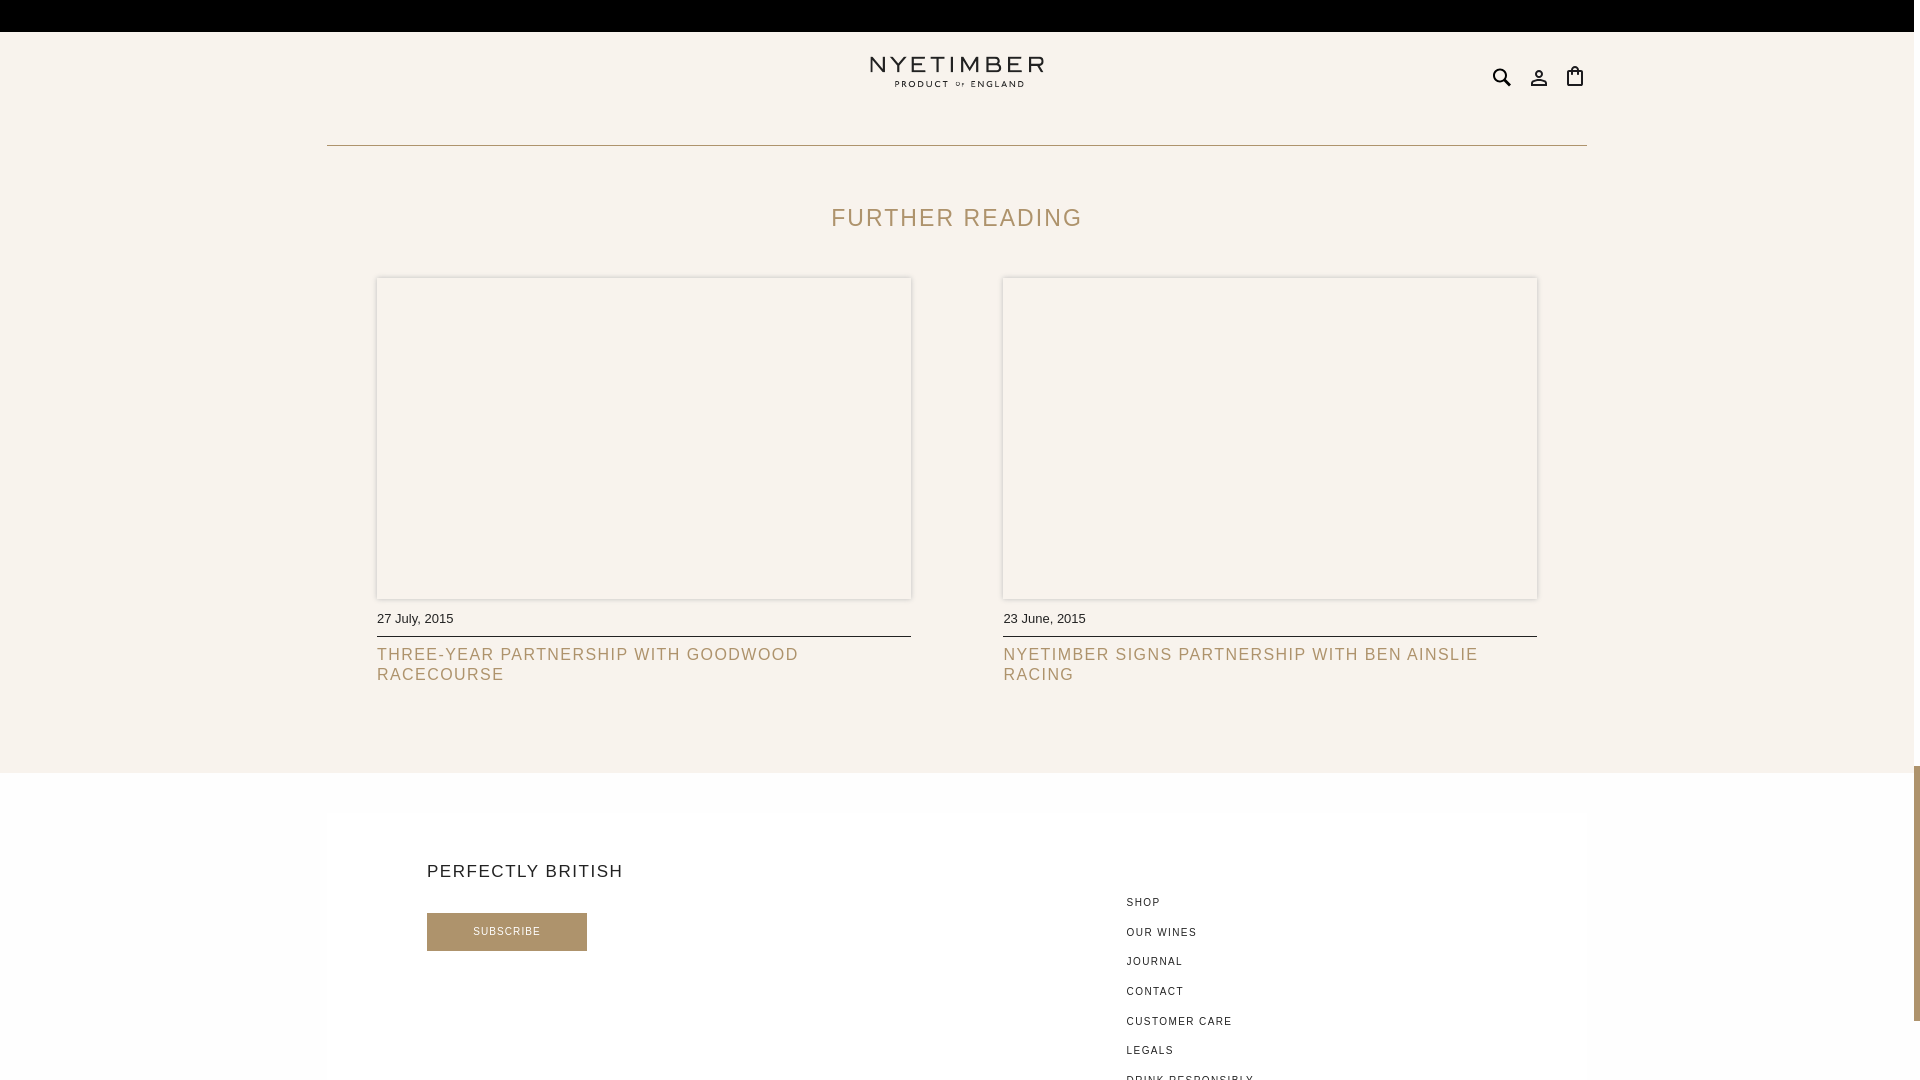 This screenshot has height=1080, width=1920. Describe the element at coordinates (1162, 932) in the screenshot. I see `OUR WINES` at that location.